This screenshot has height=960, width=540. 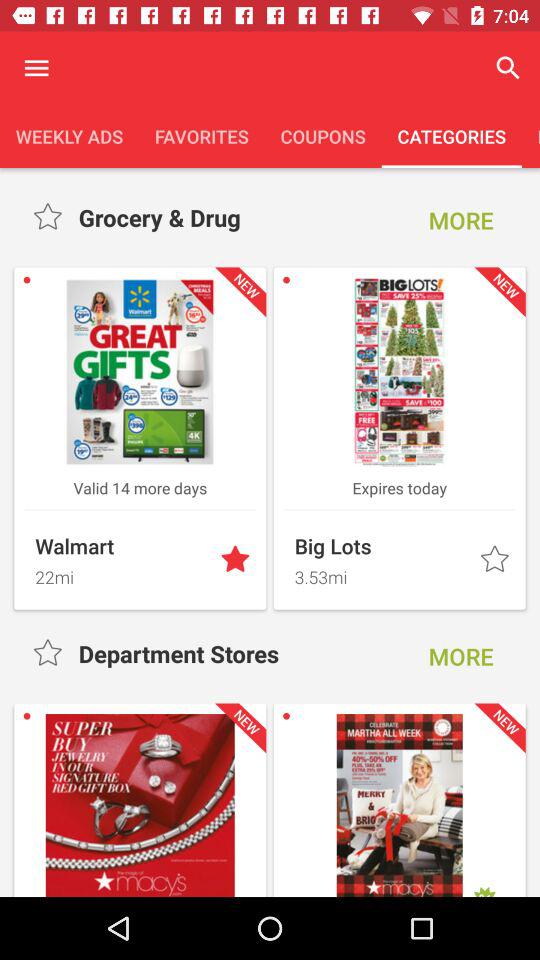 What do you see at coordinates (50, 654) in the screenshot?
I see `add to favorite` at bounding box center [50, 654].